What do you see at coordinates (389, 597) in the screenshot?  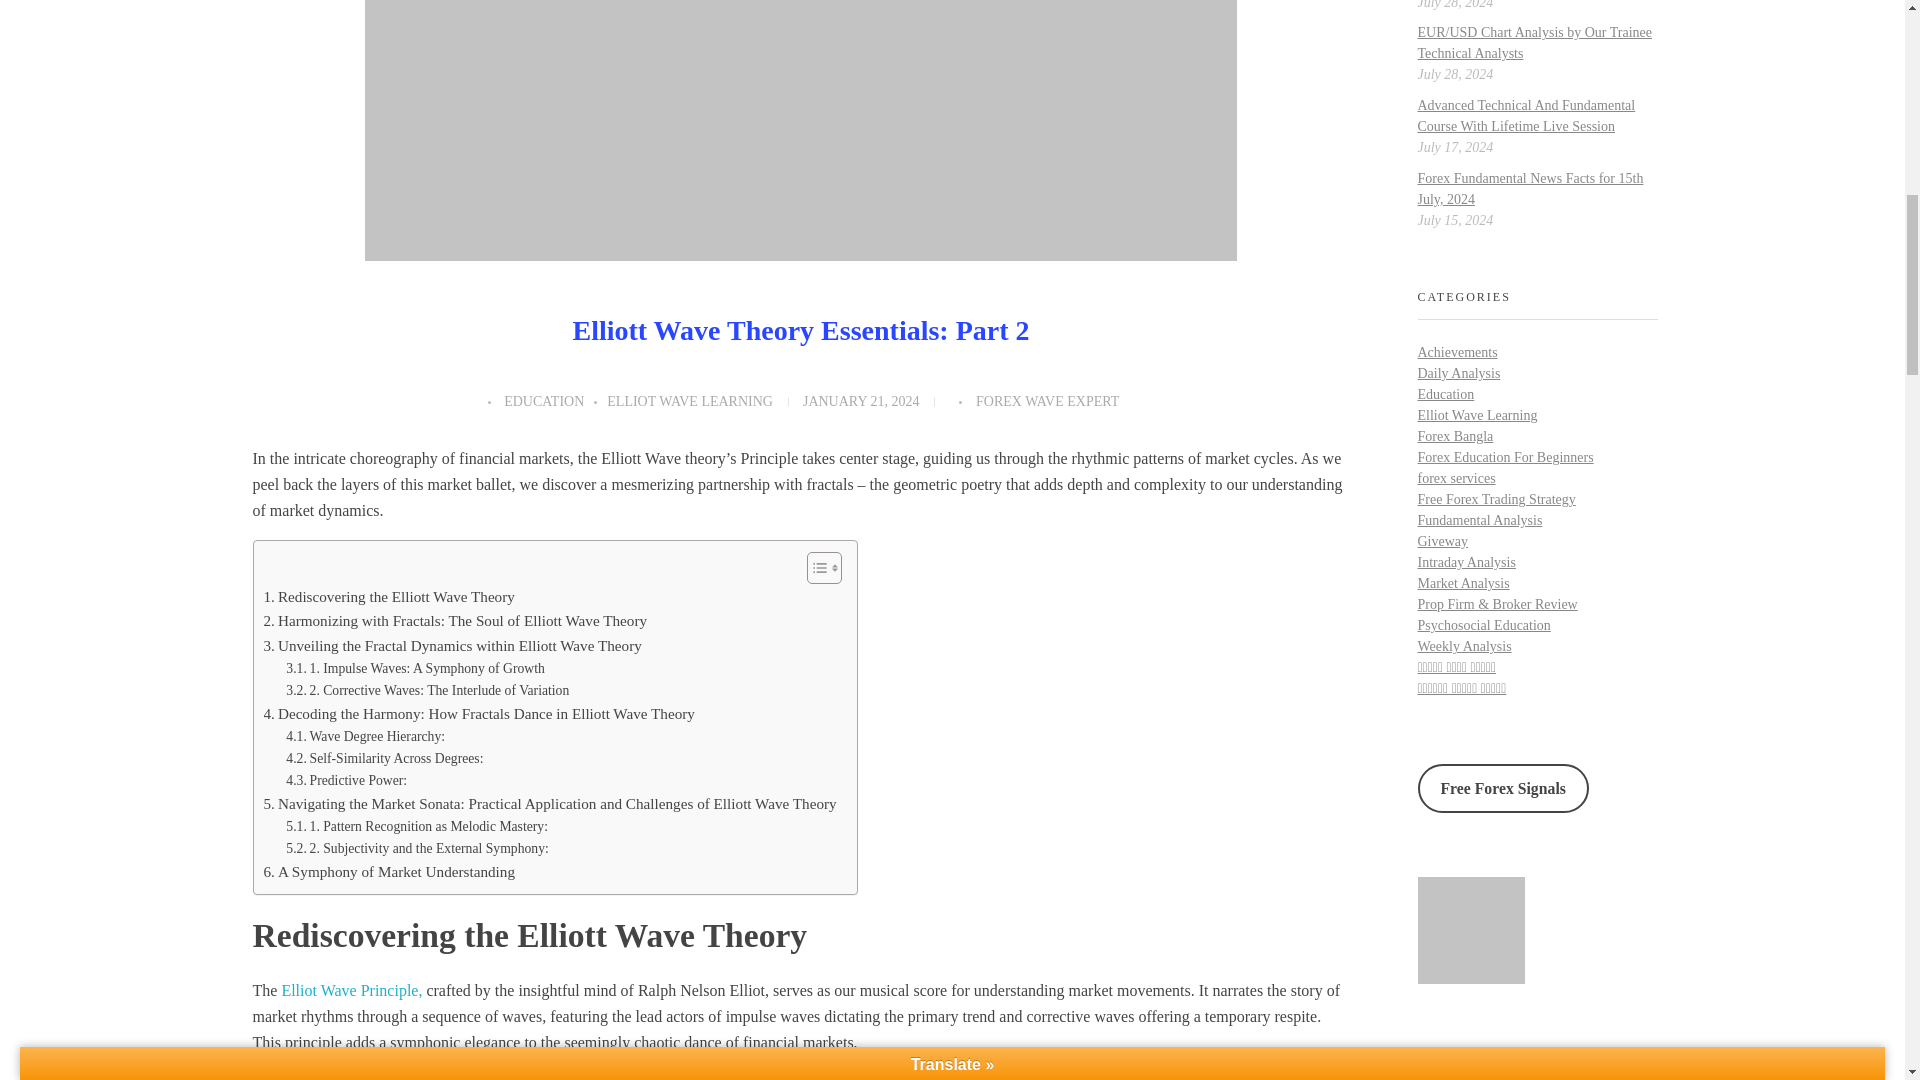 I see `Rediscovering the Elliott Wave Theory` at bounding box center [389, 597].